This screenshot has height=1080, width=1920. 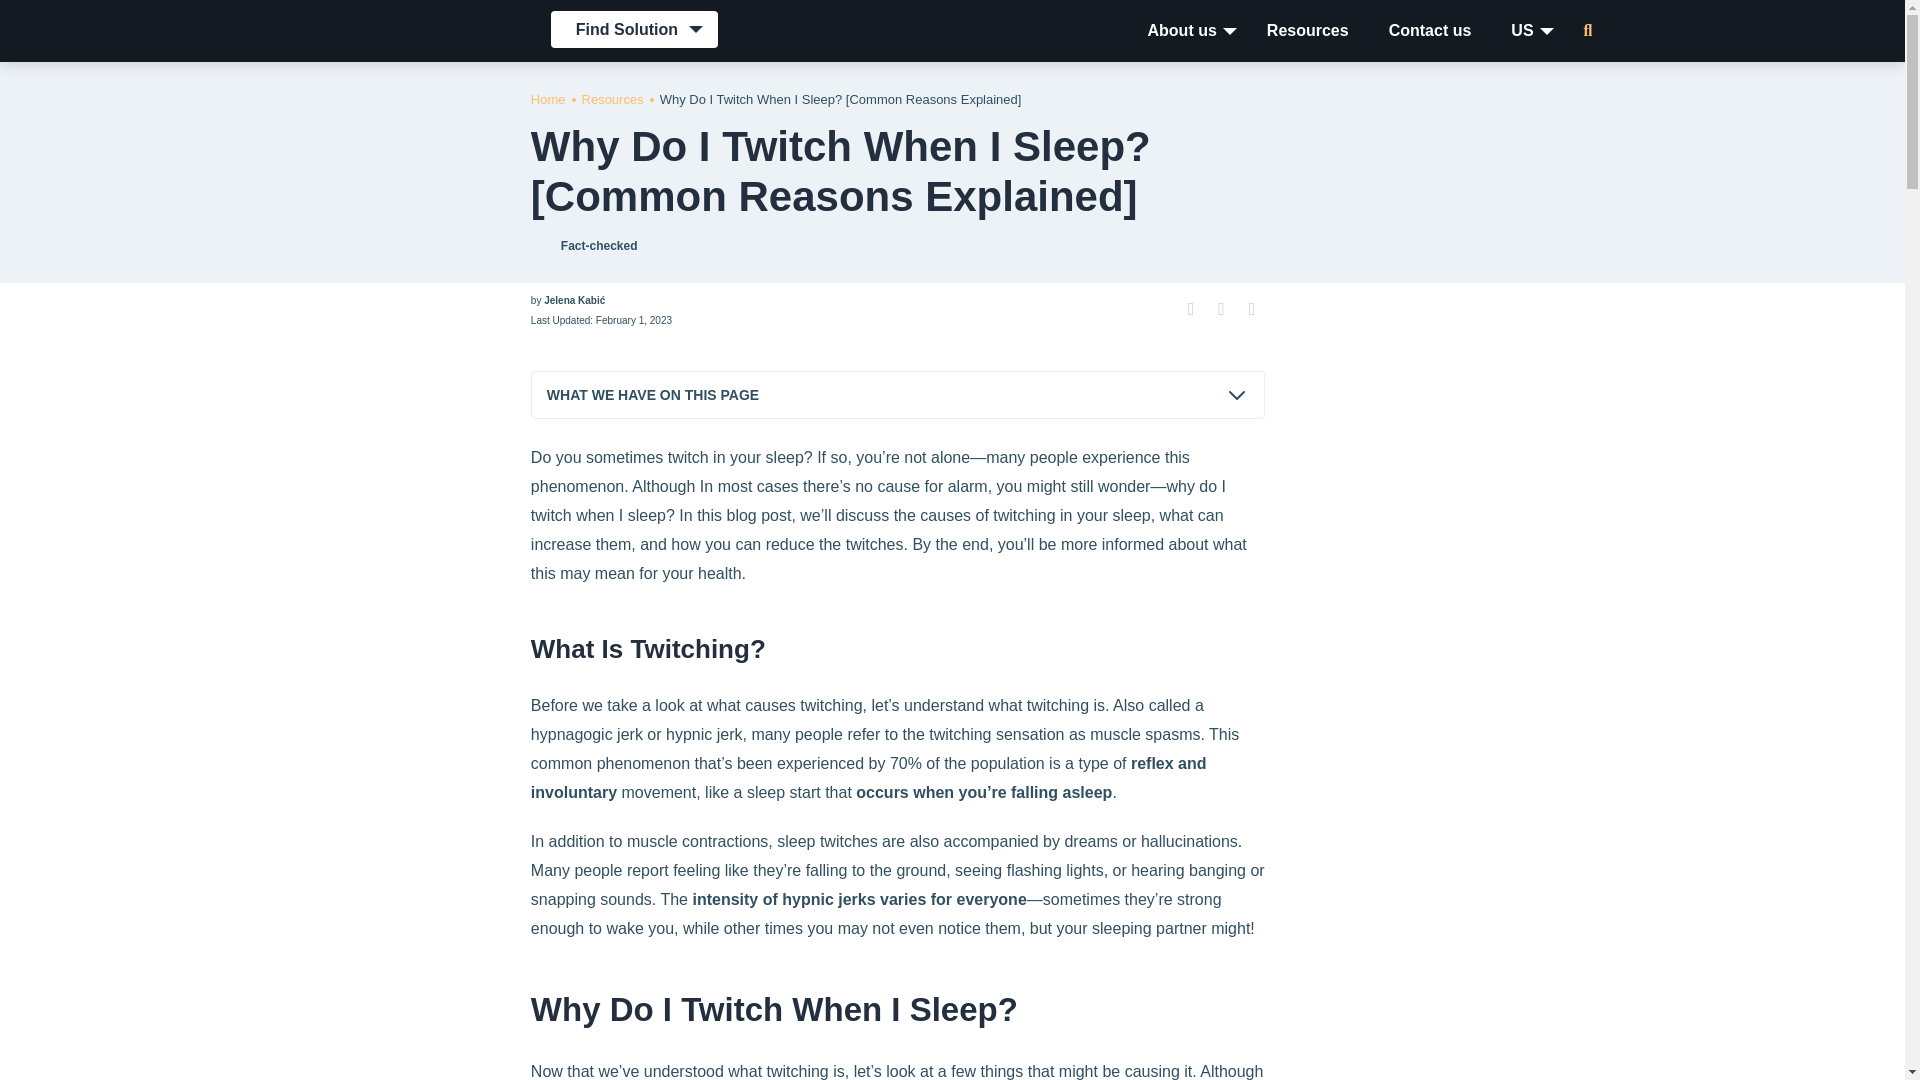 I want to click on Resources, so click(x=1307, y=30).